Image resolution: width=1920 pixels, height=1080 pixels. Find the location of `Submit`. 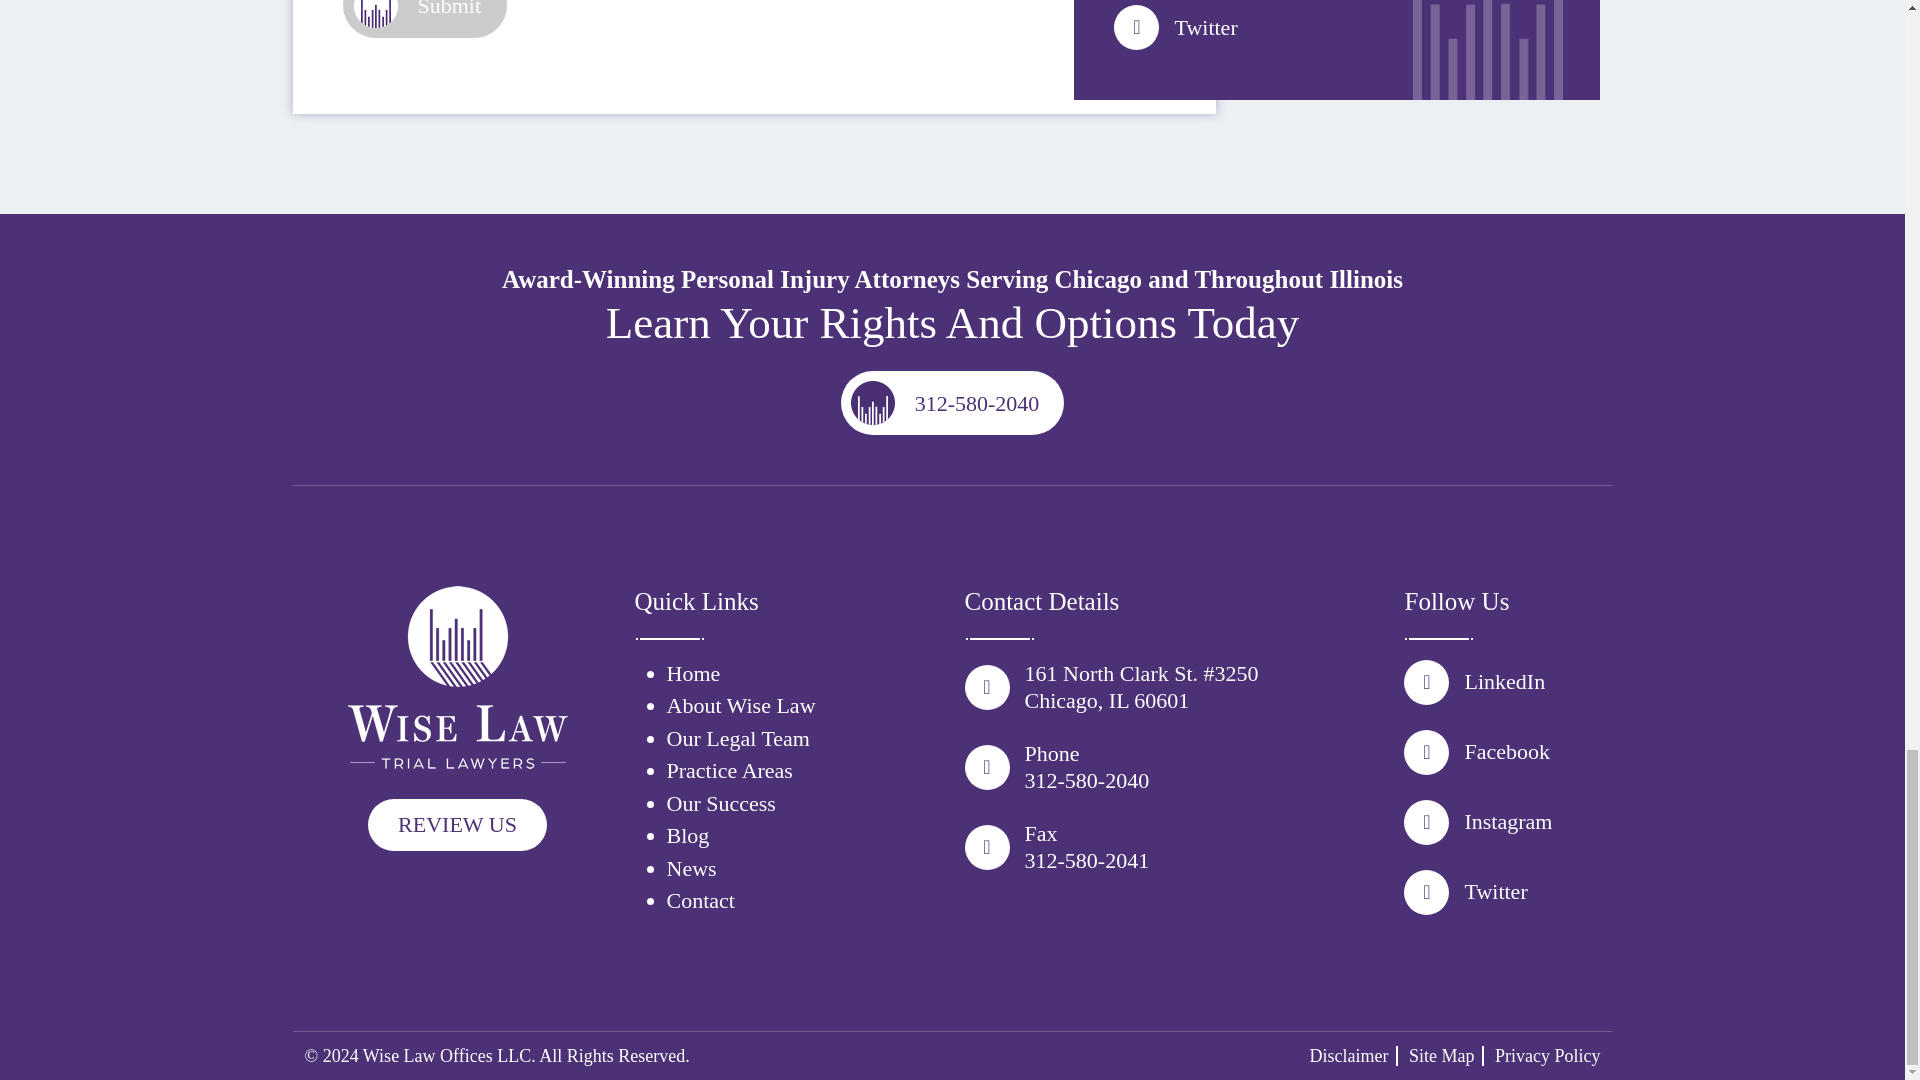

Submit is located at coordinates (424, 18).